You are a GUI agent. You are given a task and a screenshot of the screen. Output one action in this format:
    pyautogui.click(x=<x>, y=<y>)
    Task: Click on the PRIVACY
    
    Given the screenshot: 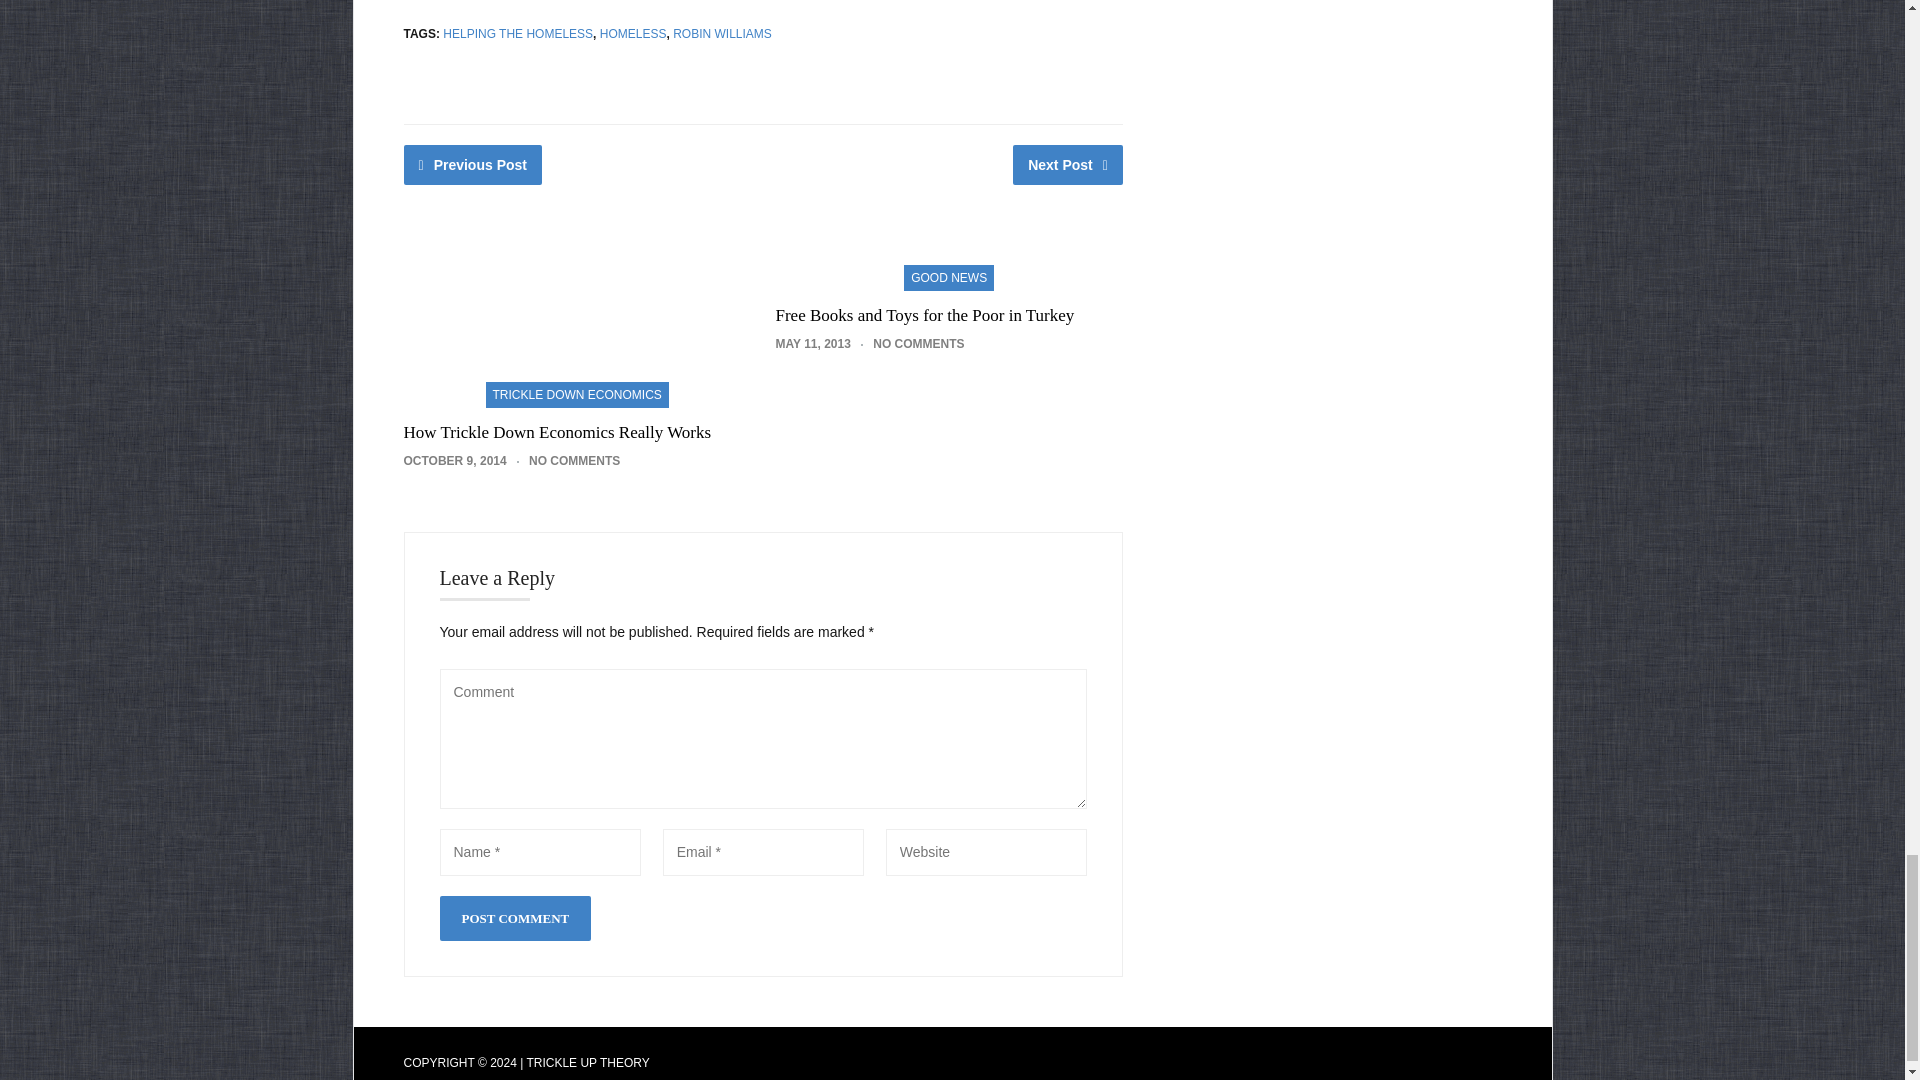 What is the action you would take?
    pyautogui.click(x=1260, y=1063)
    